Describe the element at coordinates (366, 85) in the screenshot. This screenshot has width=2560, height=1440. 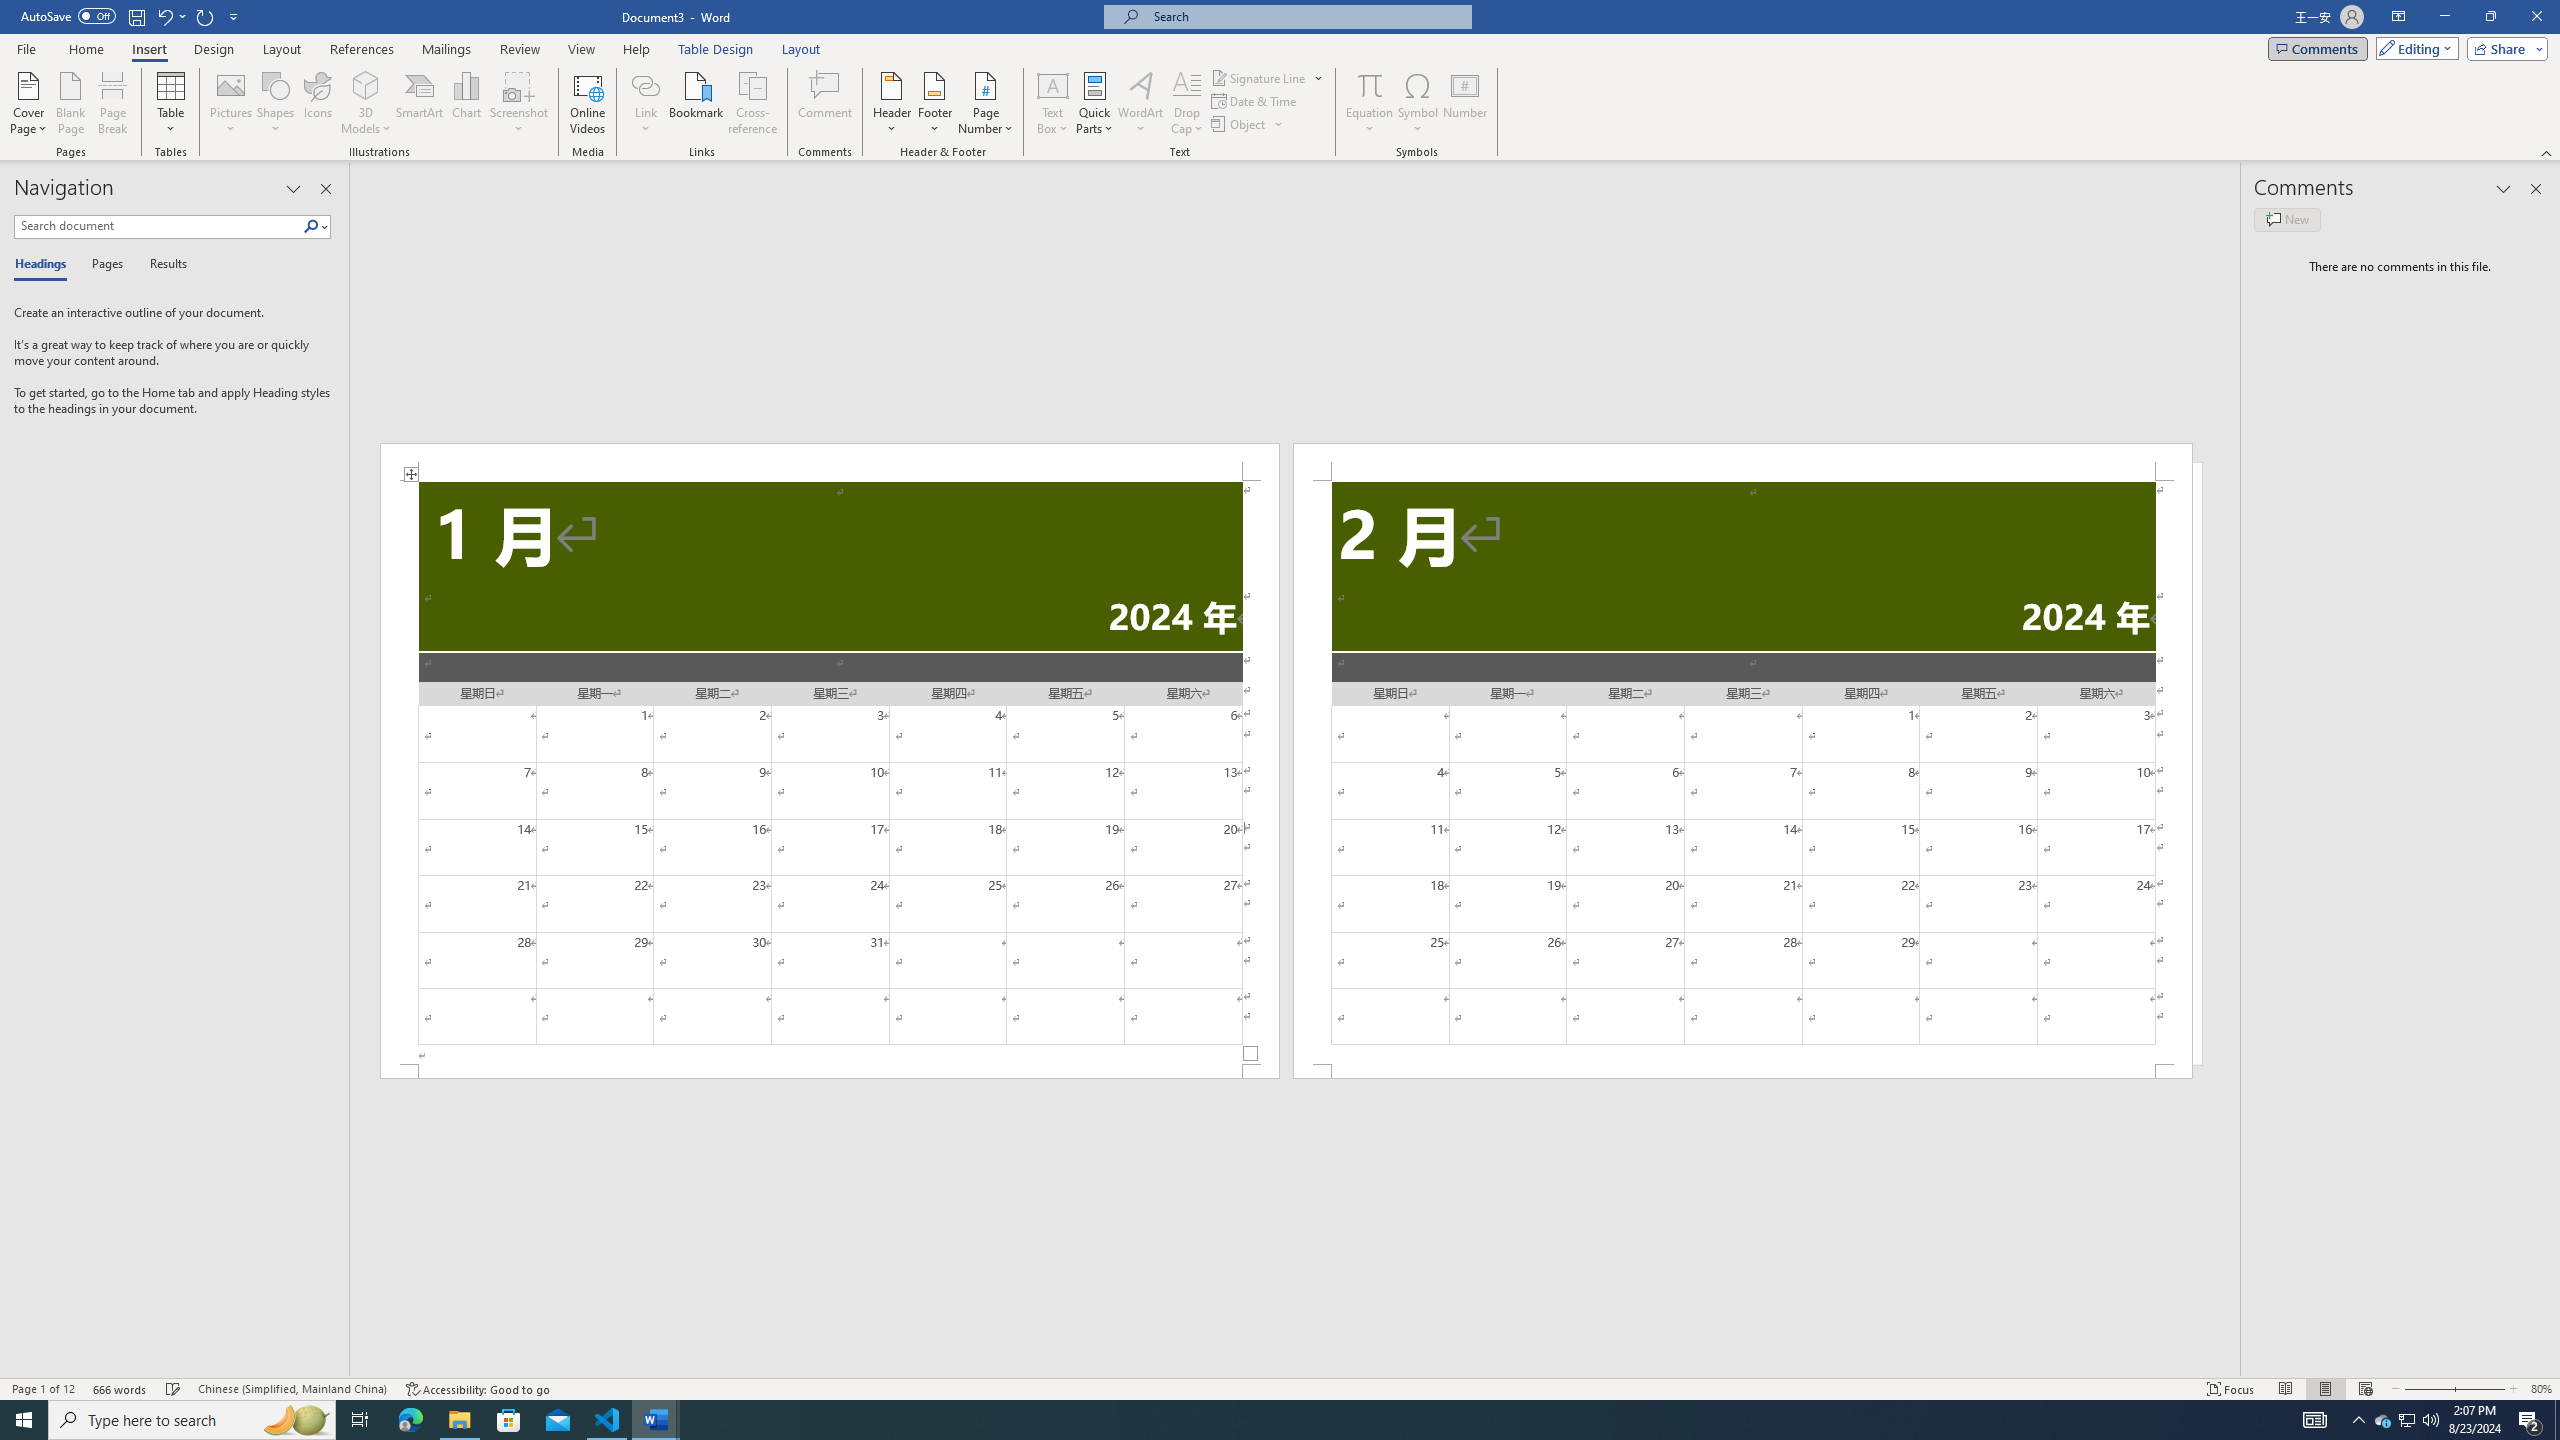
I see `3D Models` at that location.